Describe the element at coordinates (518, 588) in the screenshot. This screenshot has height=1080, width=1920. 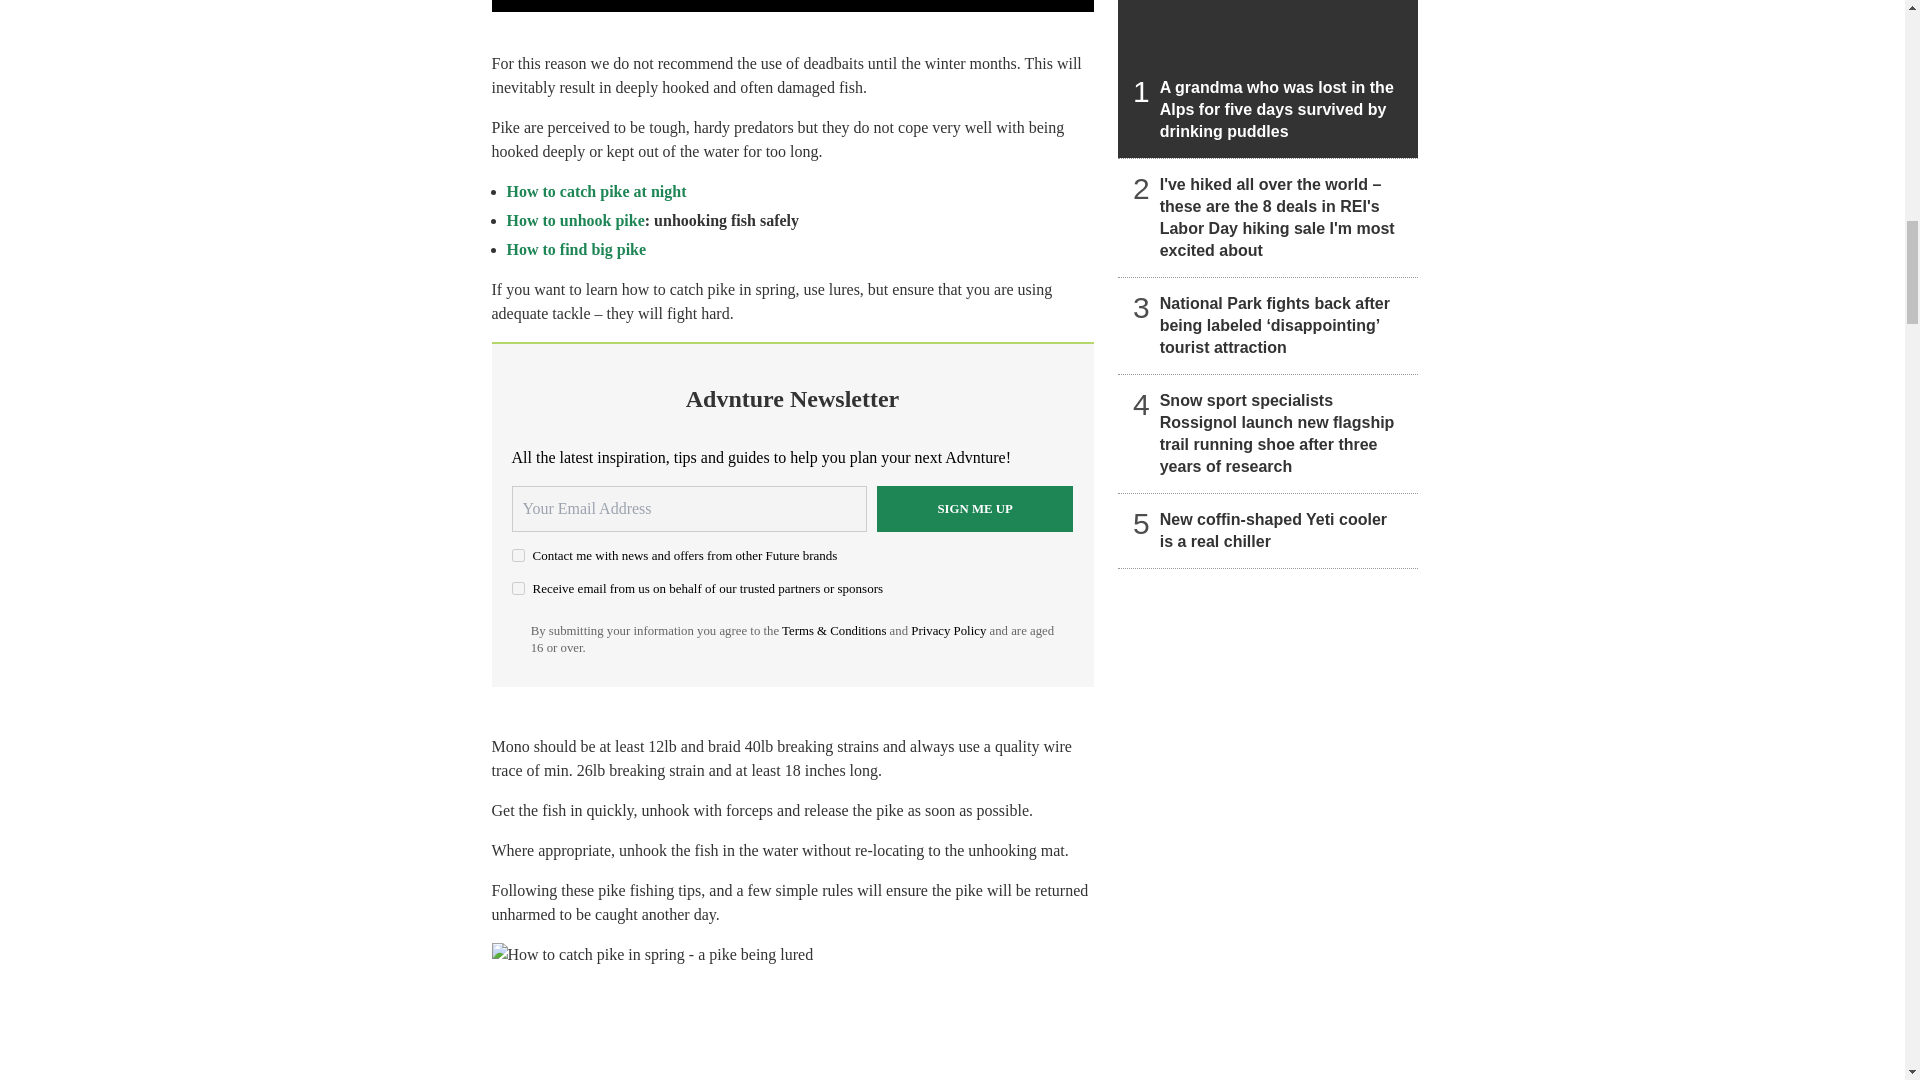
I see `on` at that location.